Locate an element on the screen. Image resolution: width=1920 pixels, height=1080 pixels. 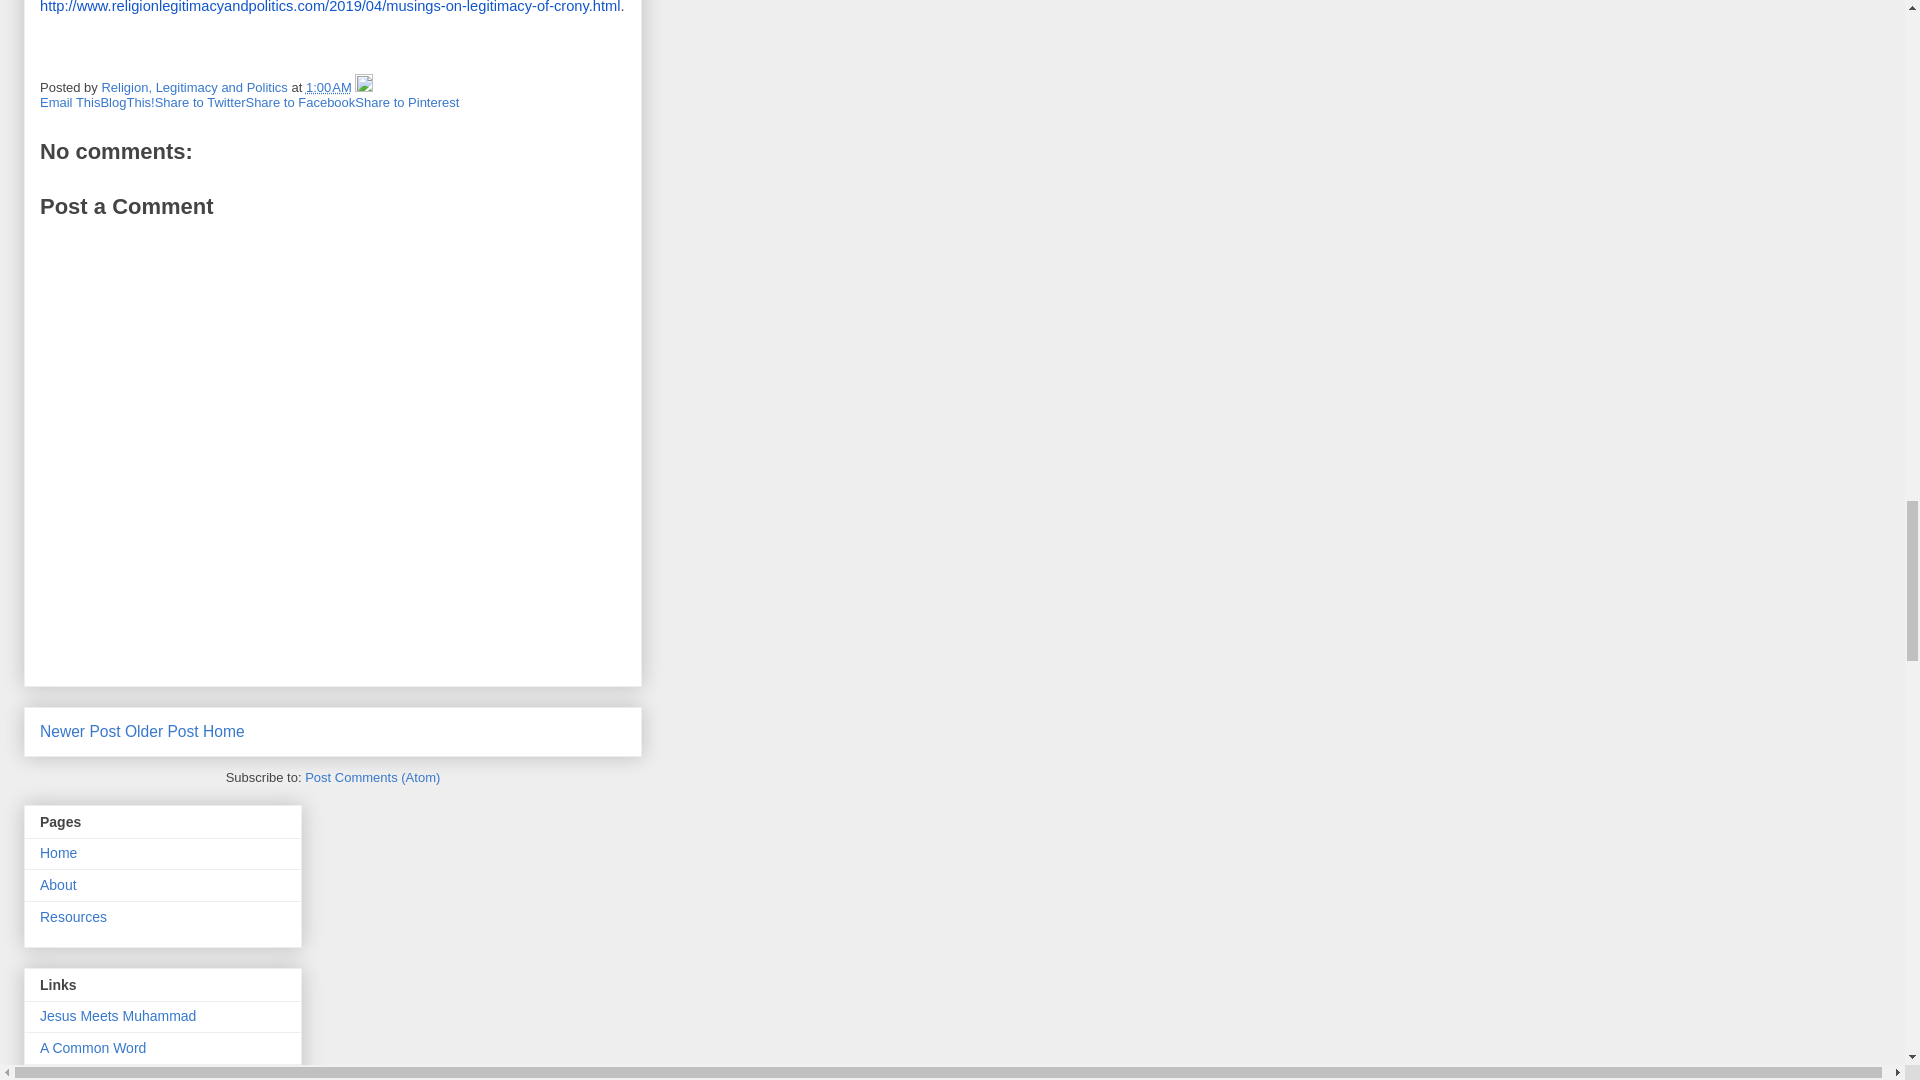
Religion, Legitimacy and Politics is located at coordinates (196, 87).